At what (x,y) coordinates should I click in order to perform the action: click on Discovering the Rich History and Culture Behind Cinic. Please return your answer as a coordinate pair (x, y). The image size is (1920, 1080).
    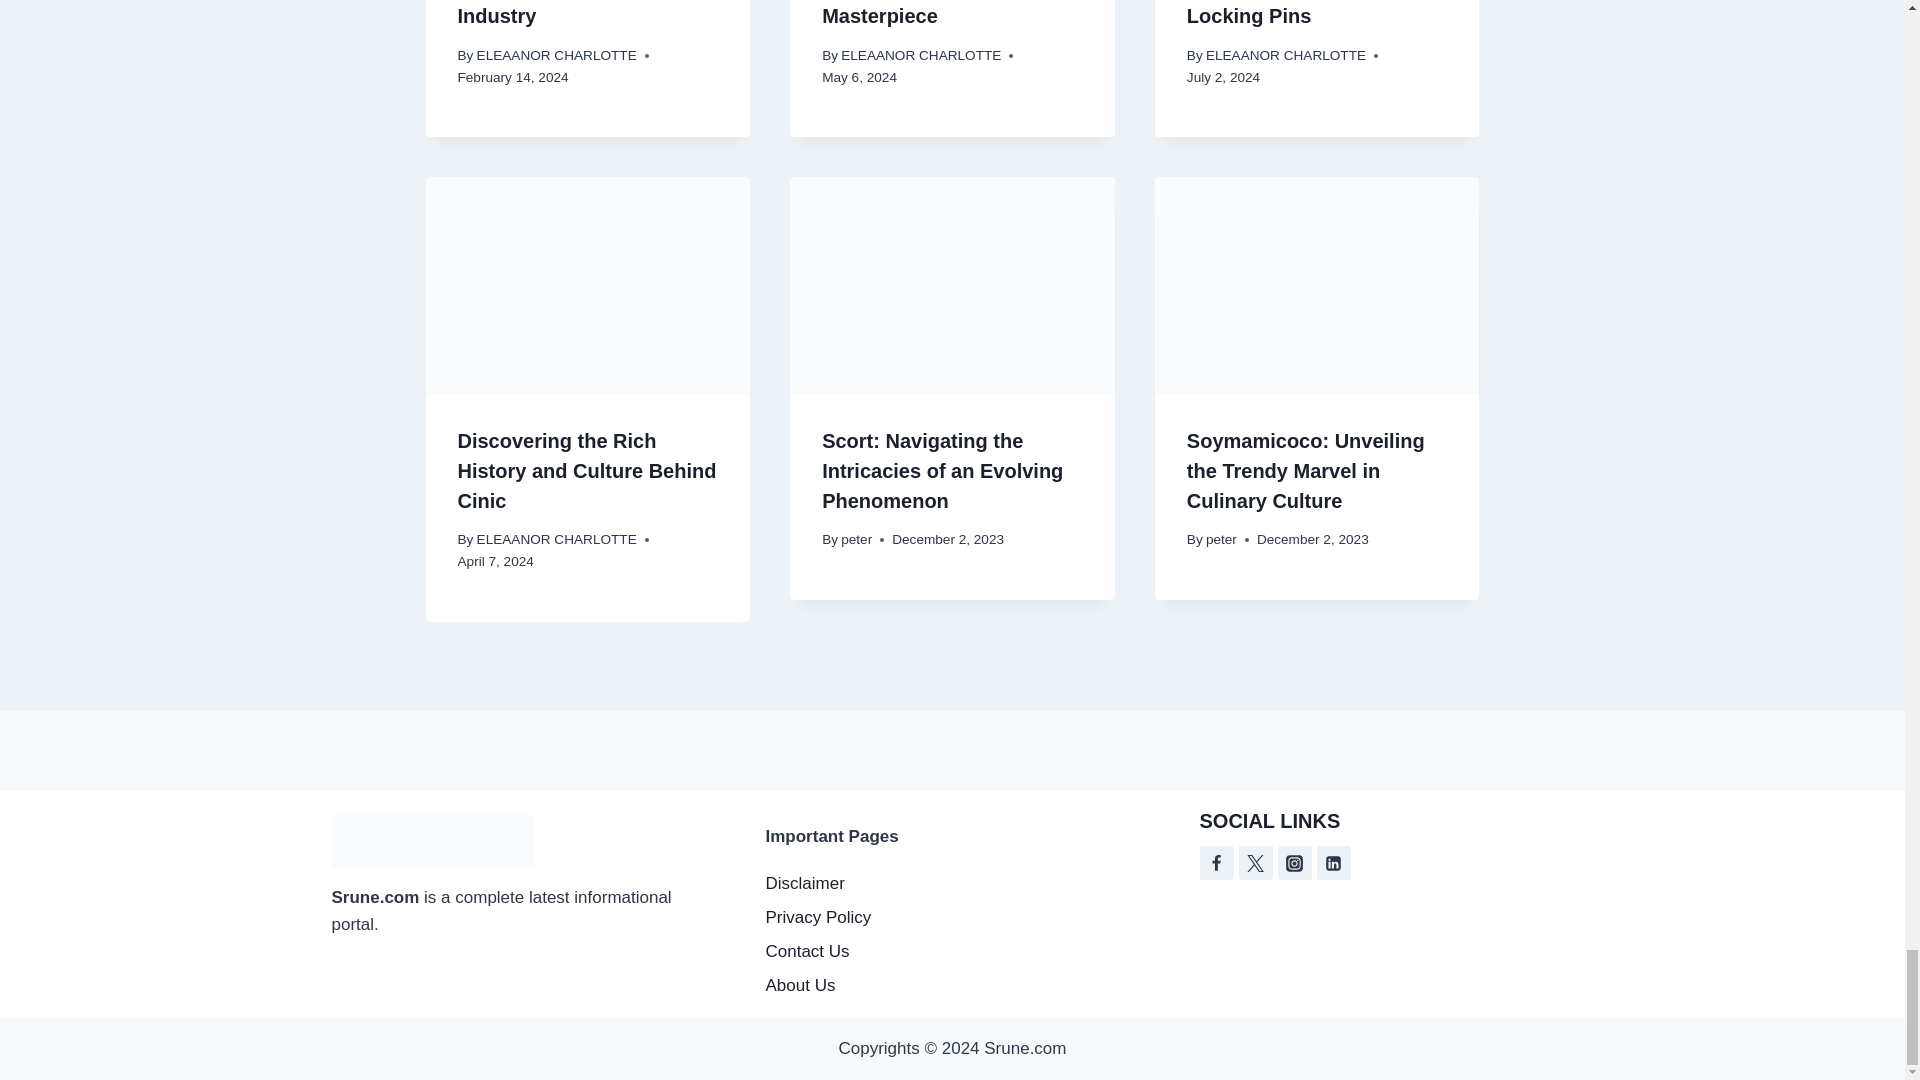
    Looking at the image, I should click on (587, 470).